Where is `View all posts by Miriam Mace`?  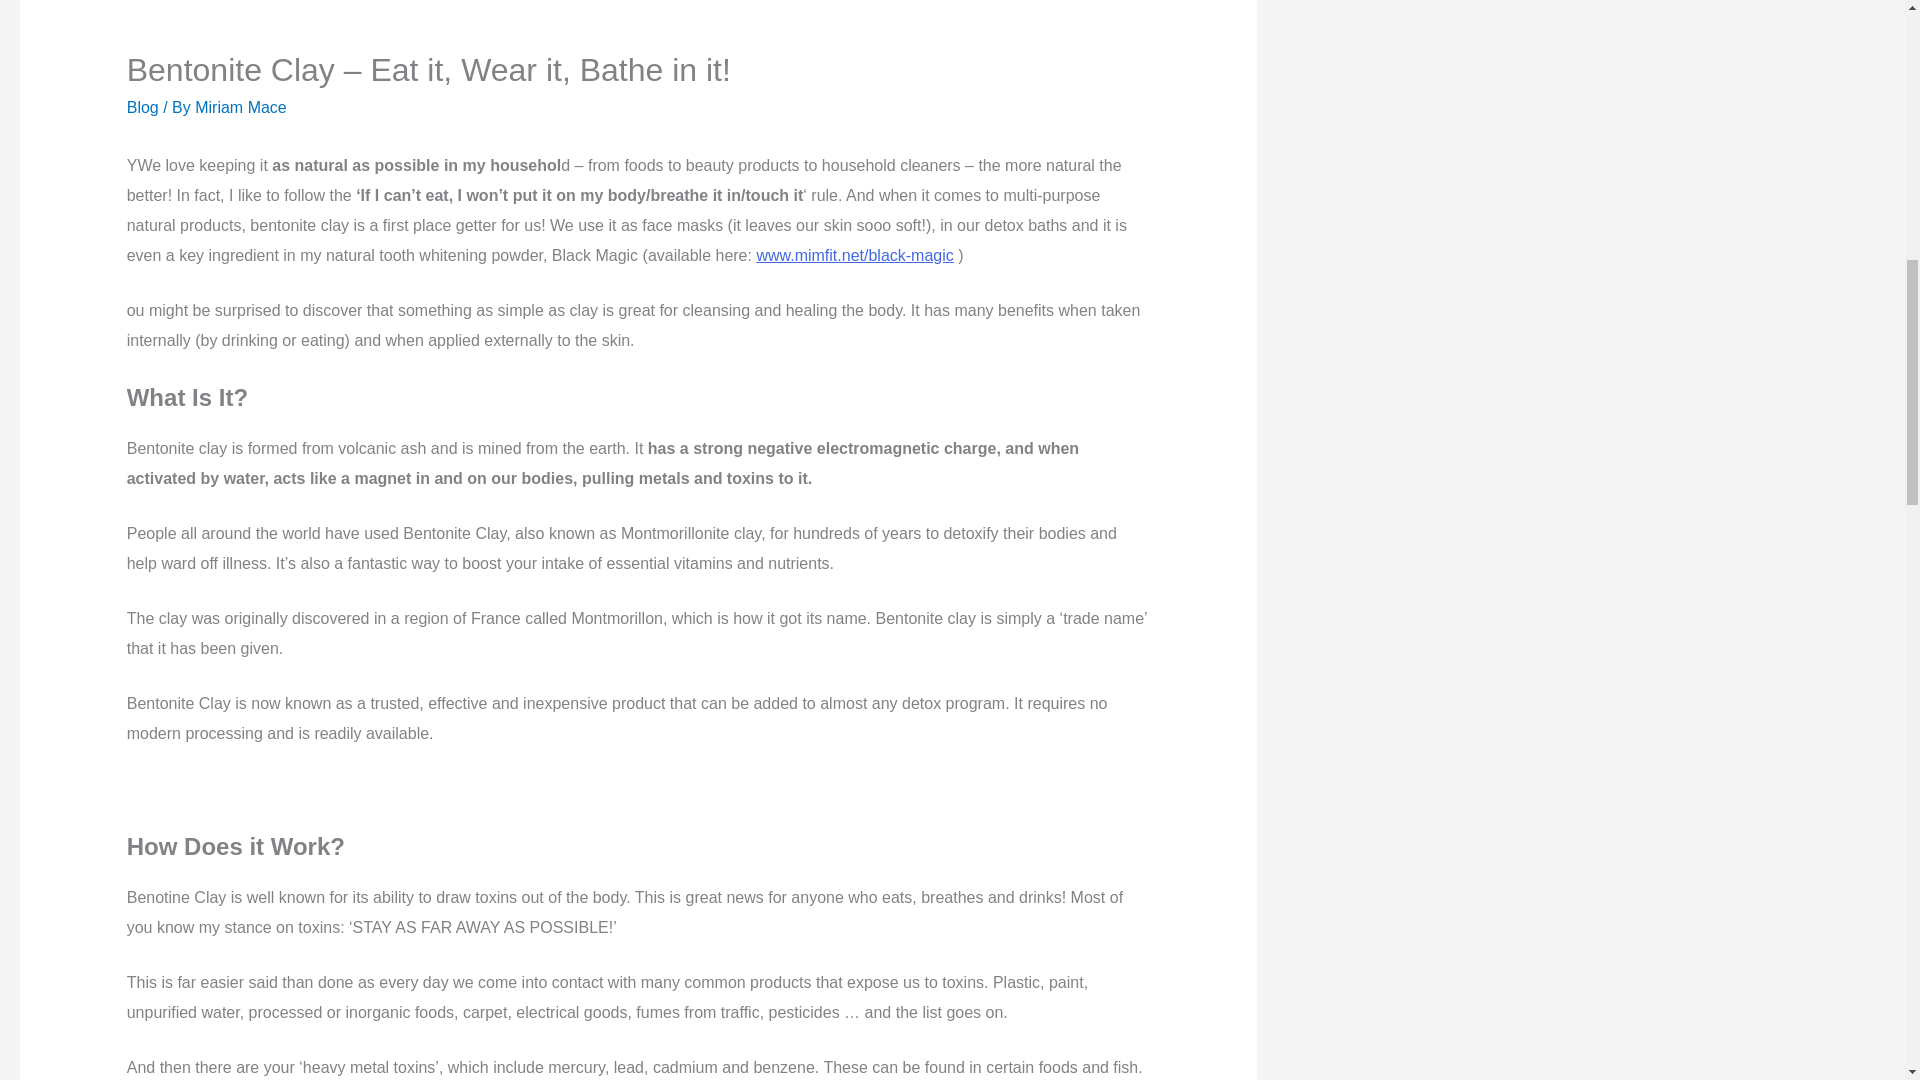 View all posts by Miriam Mace is located at coordinates (240, 107).